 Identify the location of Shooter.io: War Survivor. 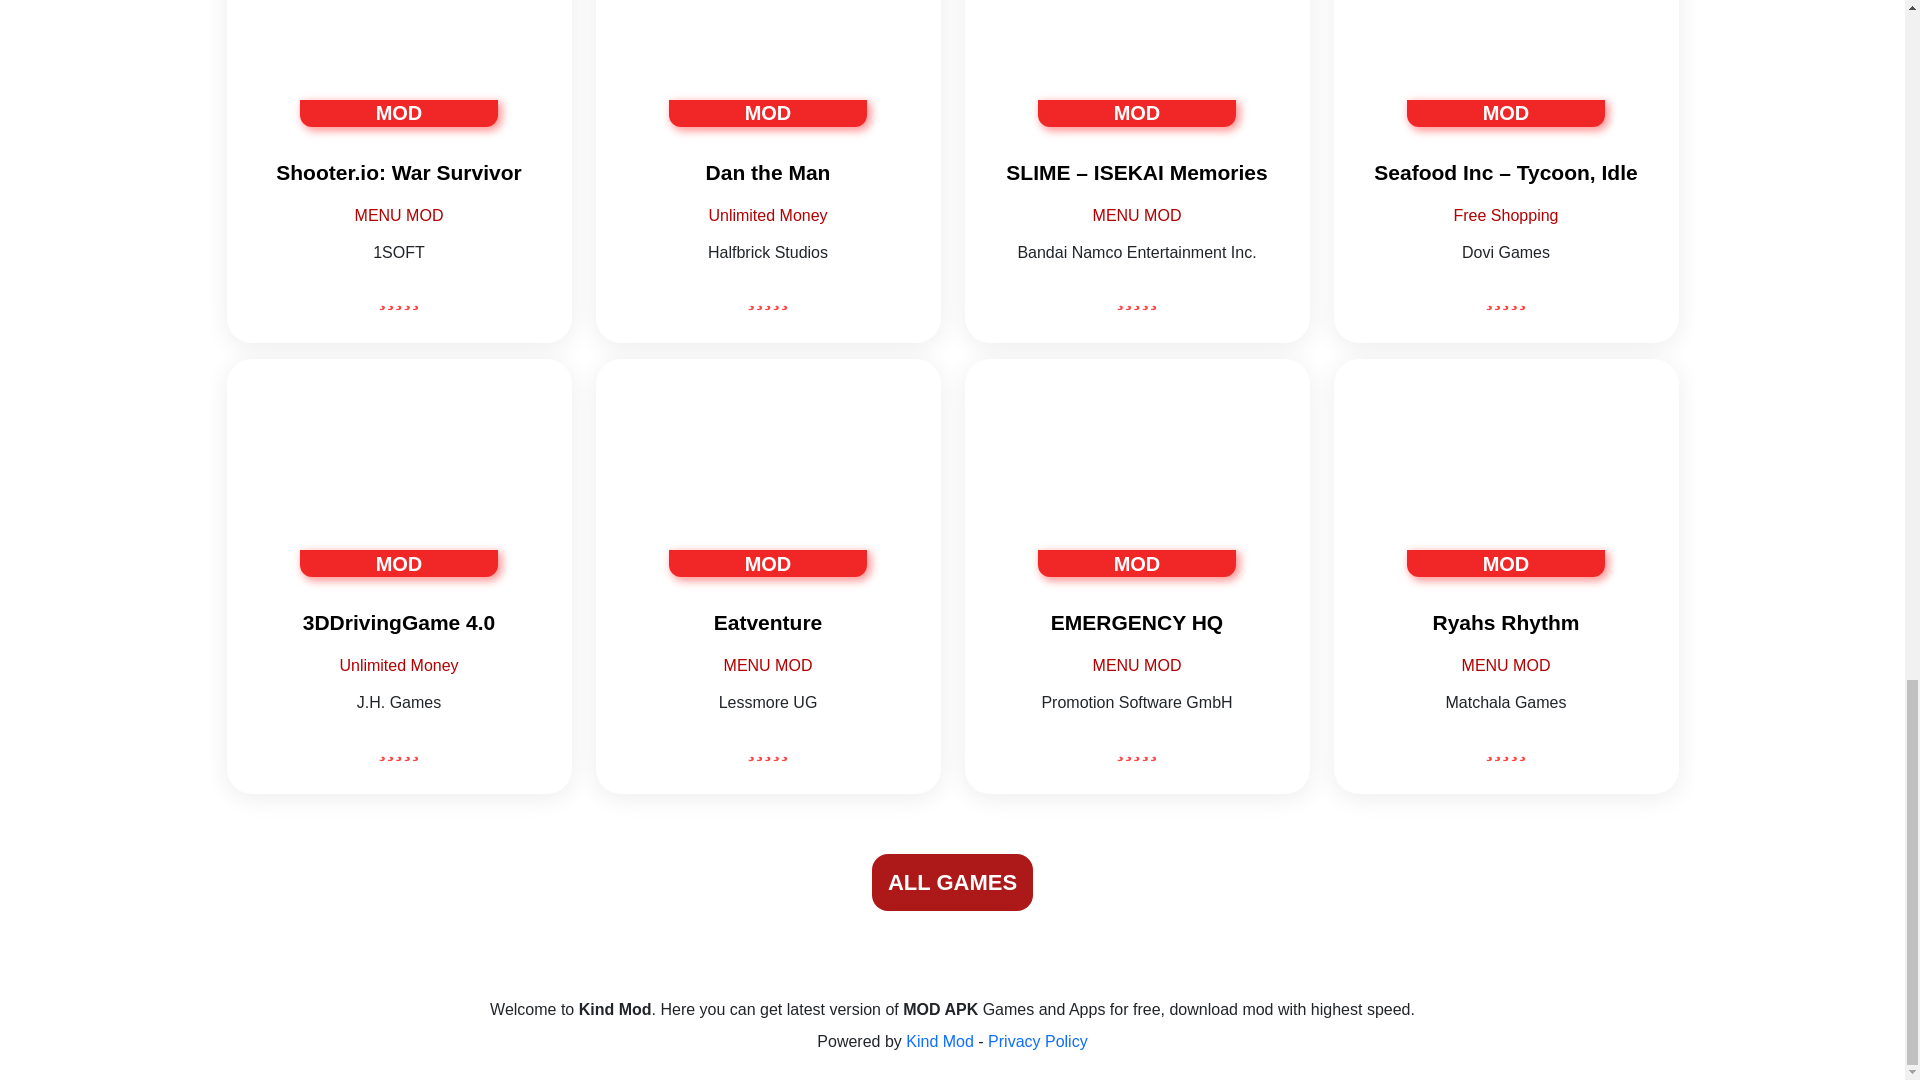
(398, 170).